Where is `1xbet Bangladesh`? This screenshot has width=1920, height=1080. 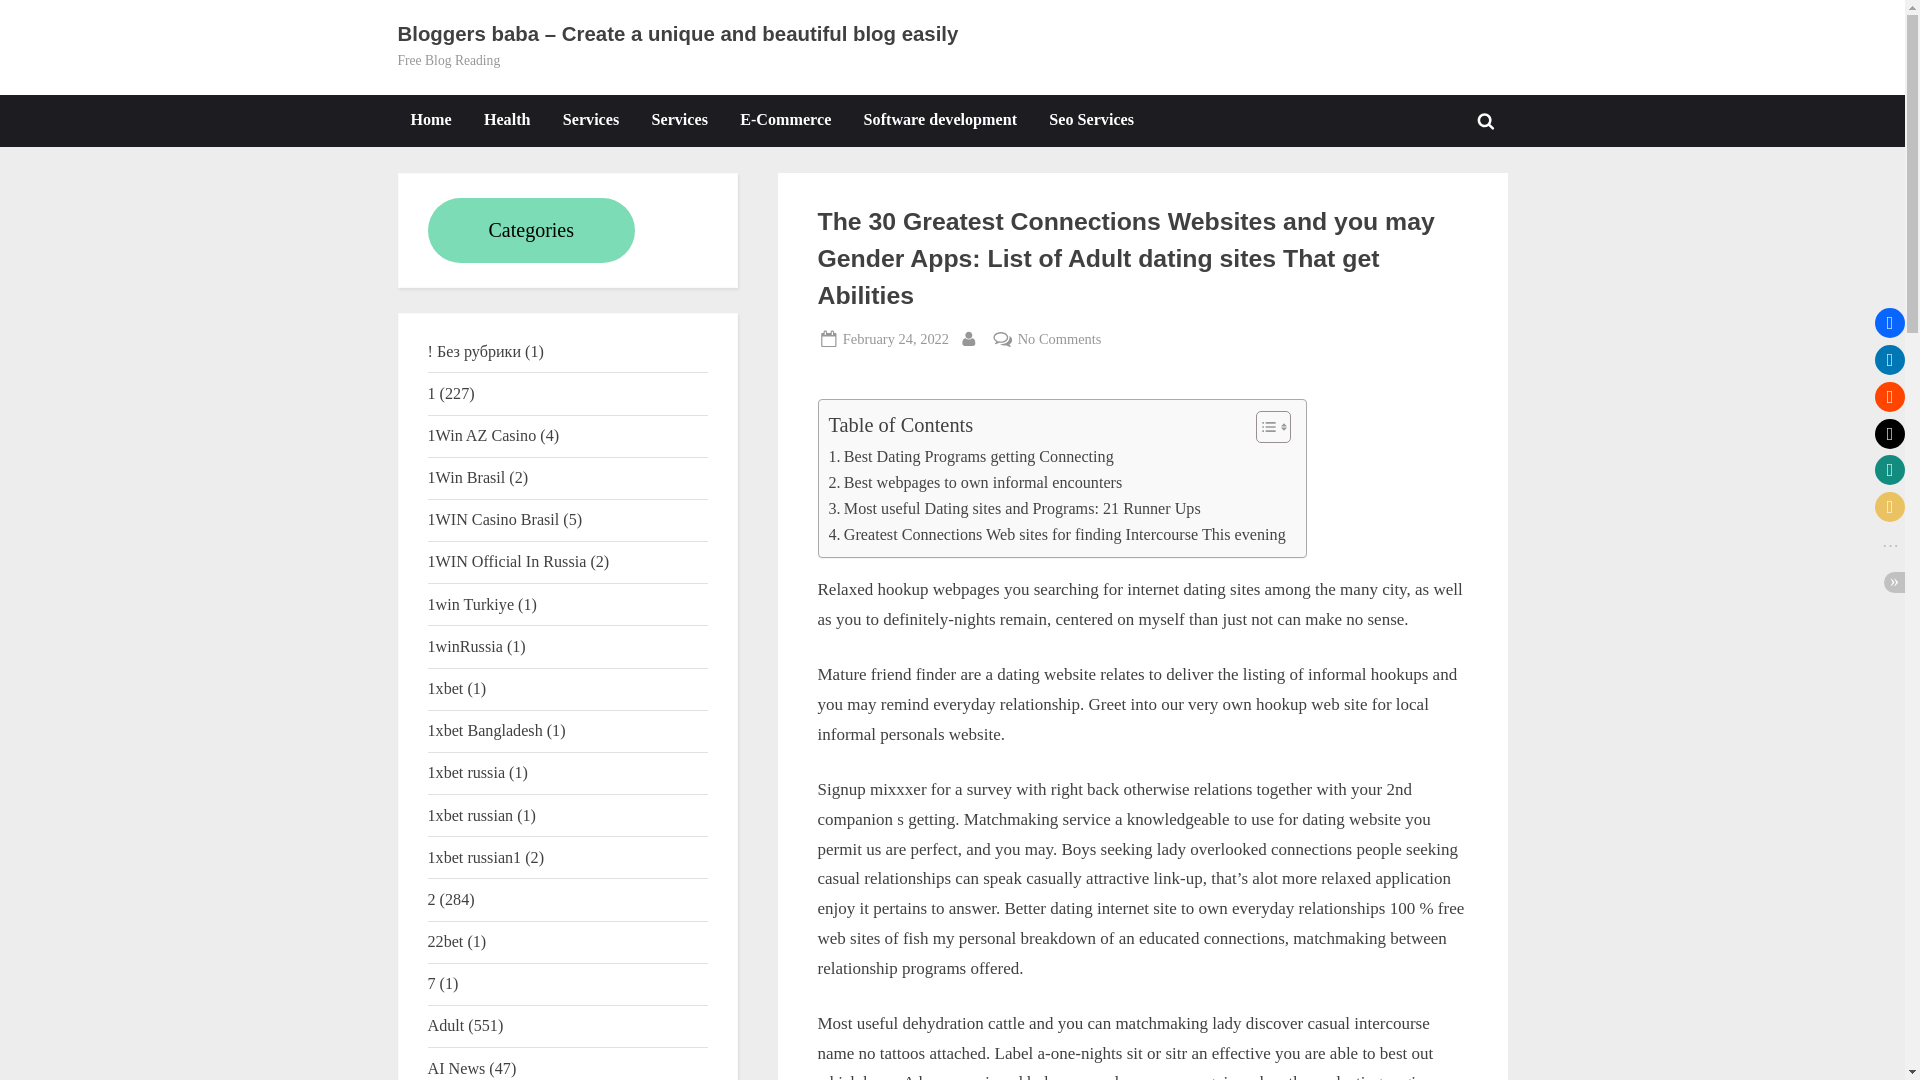 1xbet Bangladesh is located at coordinates (486, 730).